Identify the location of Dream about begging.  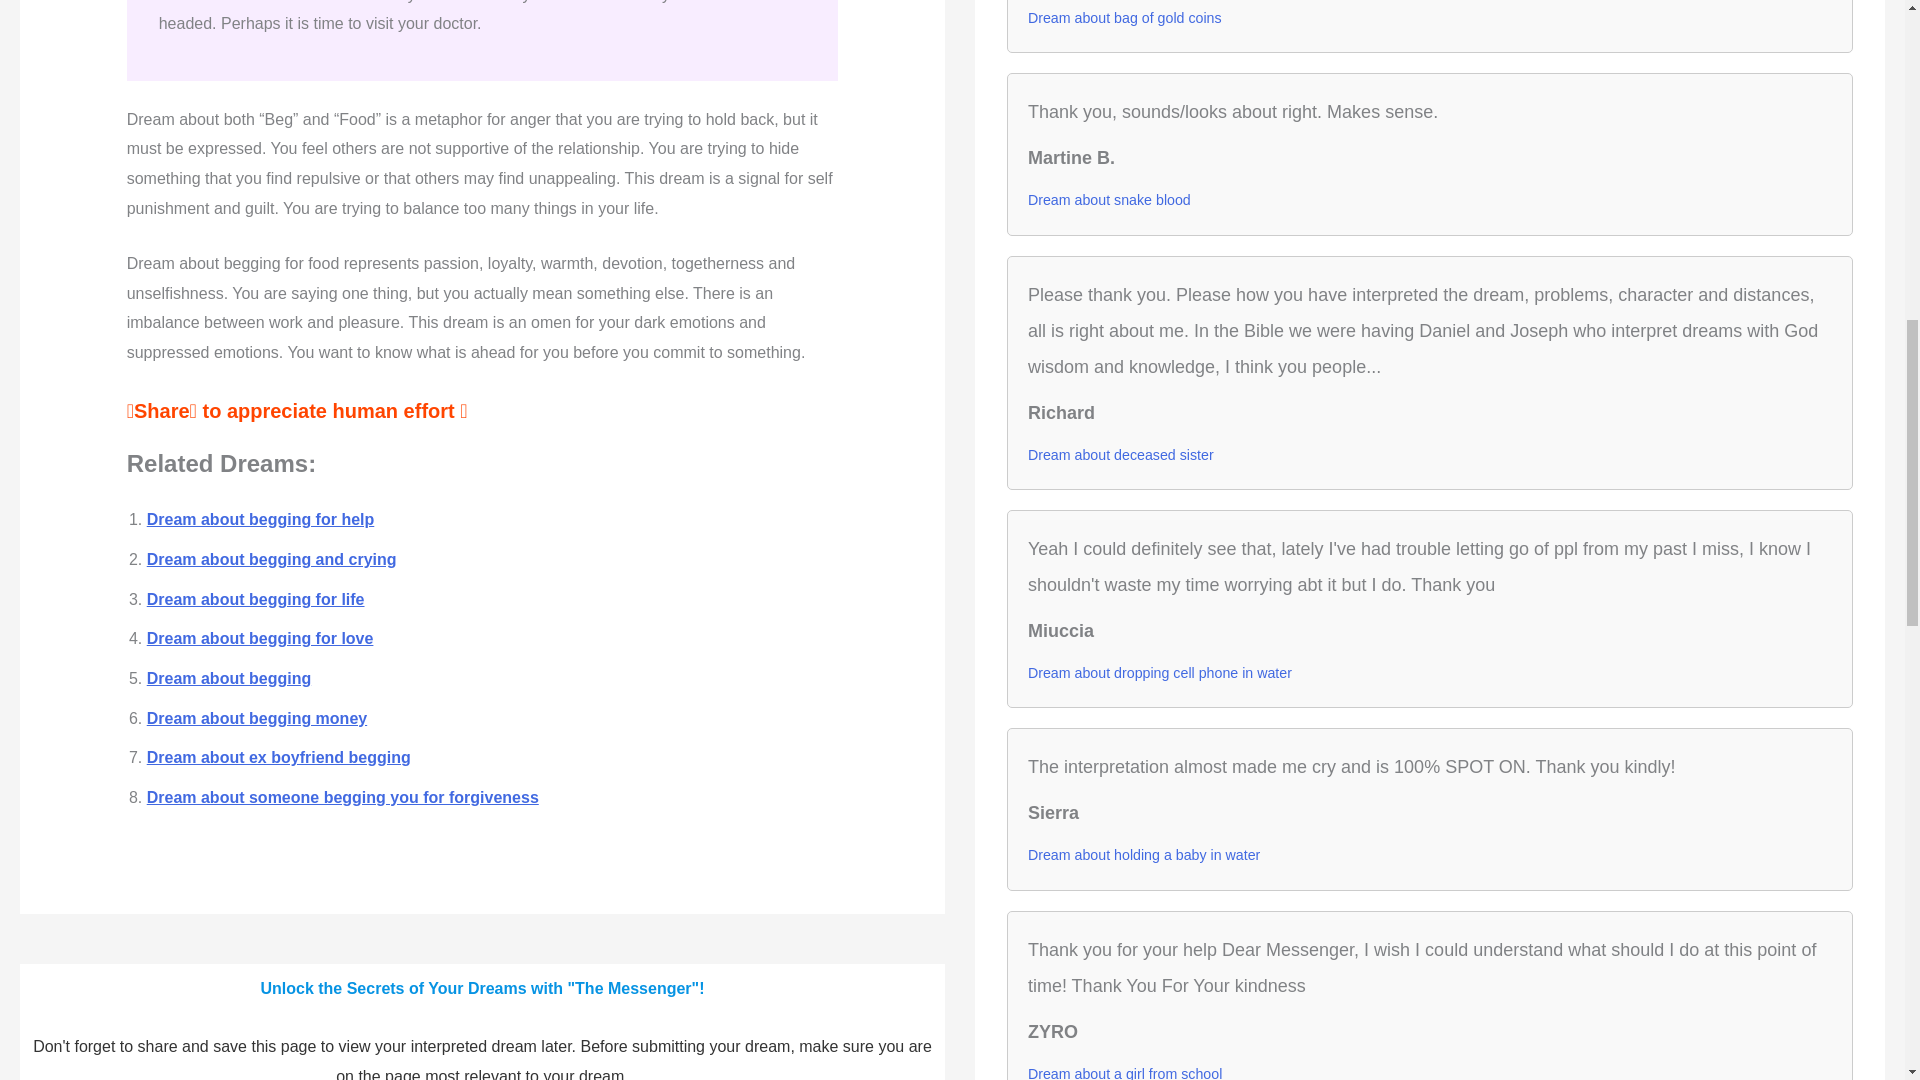
(229, 678).